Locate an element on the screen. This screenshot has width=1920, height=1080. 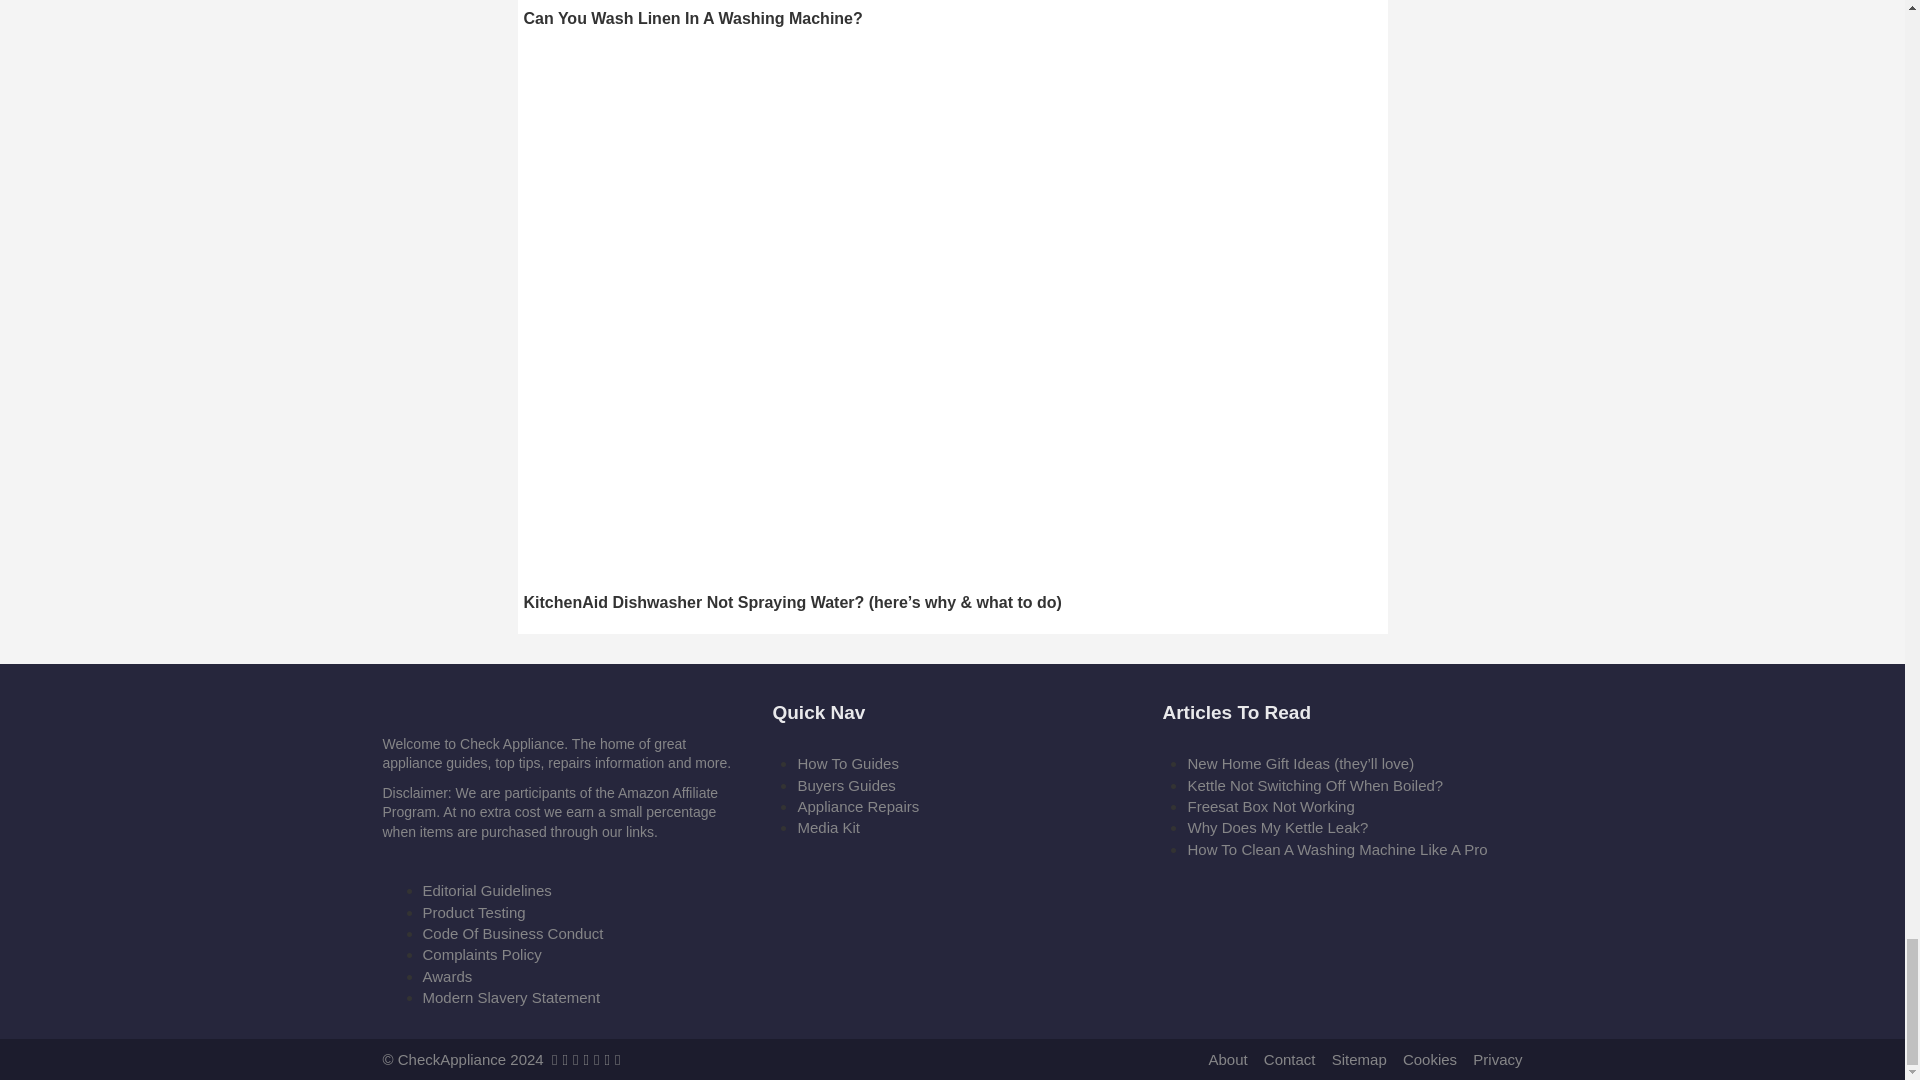
Can You Wash Linen In A Washing Machine? is located at coordinates (953, 14).